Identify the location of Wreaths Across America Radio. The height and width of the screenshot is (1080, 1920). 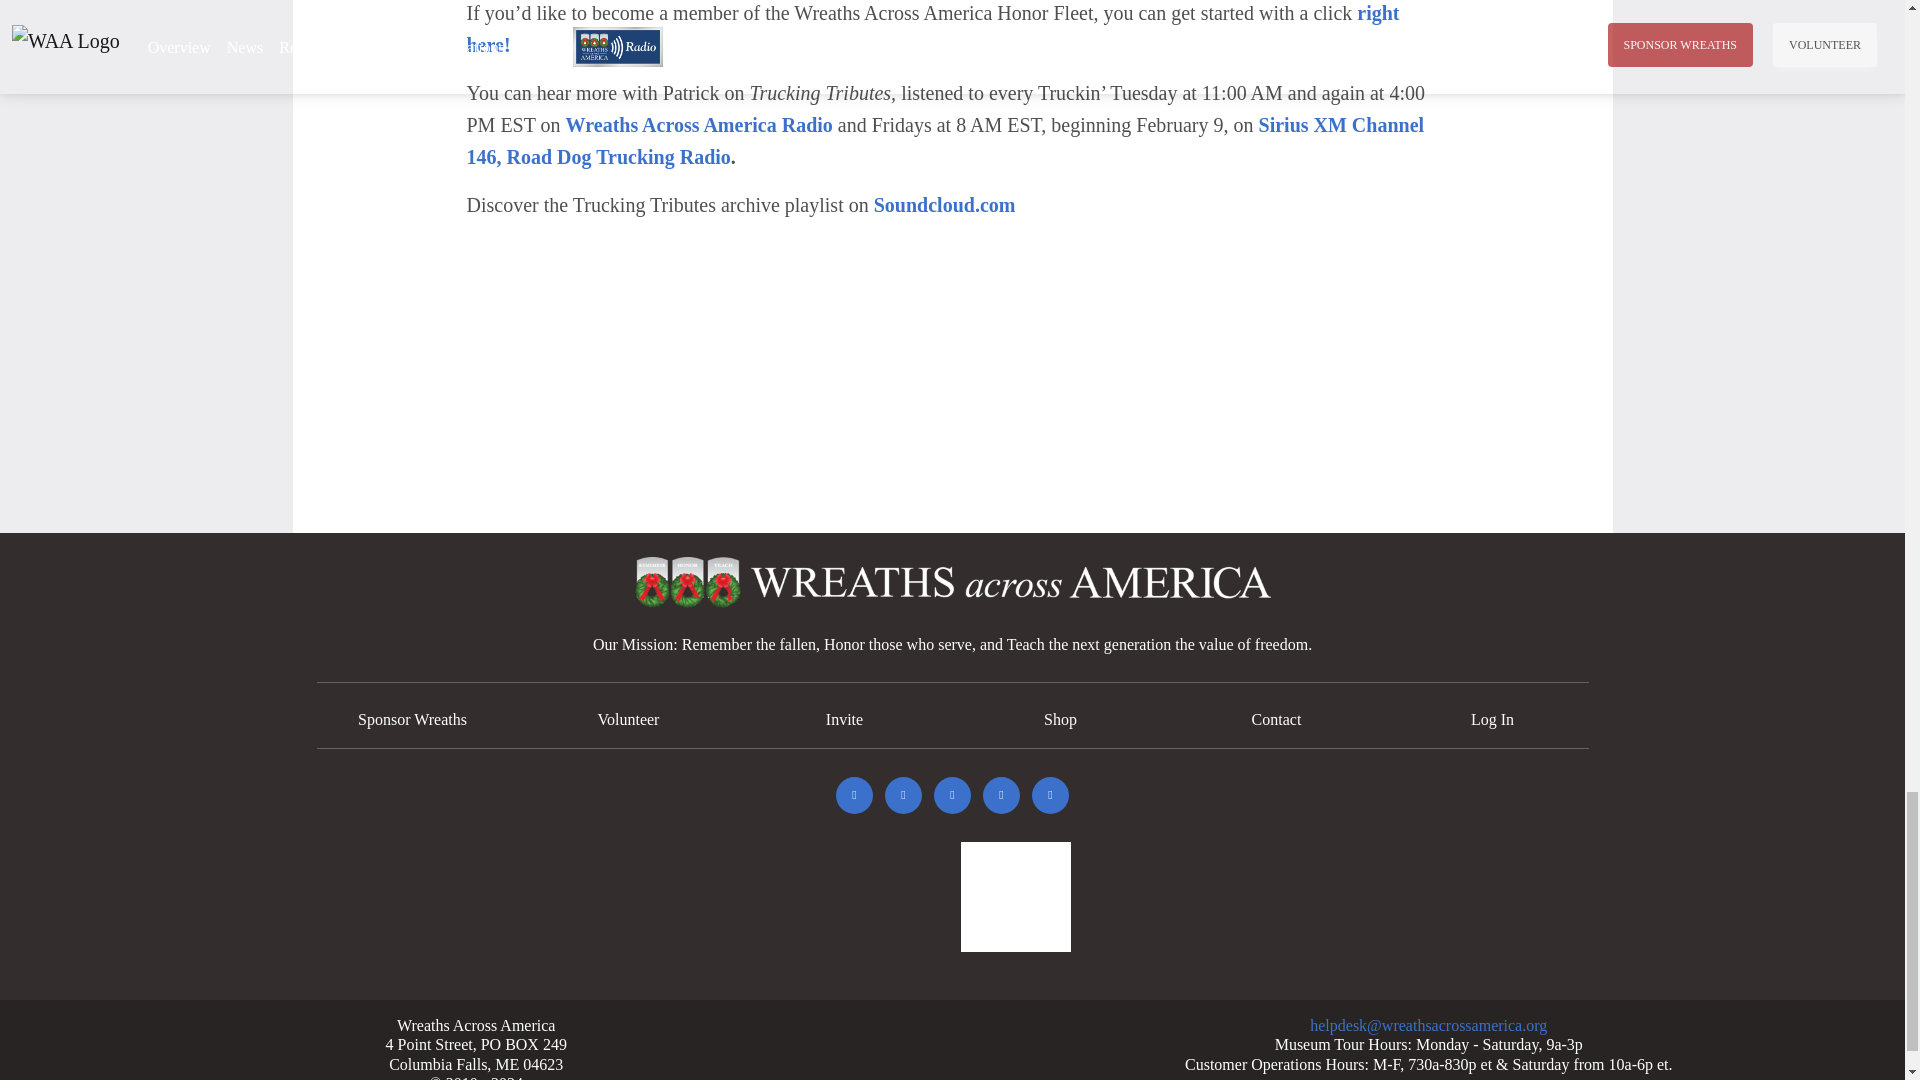
(700, 125).